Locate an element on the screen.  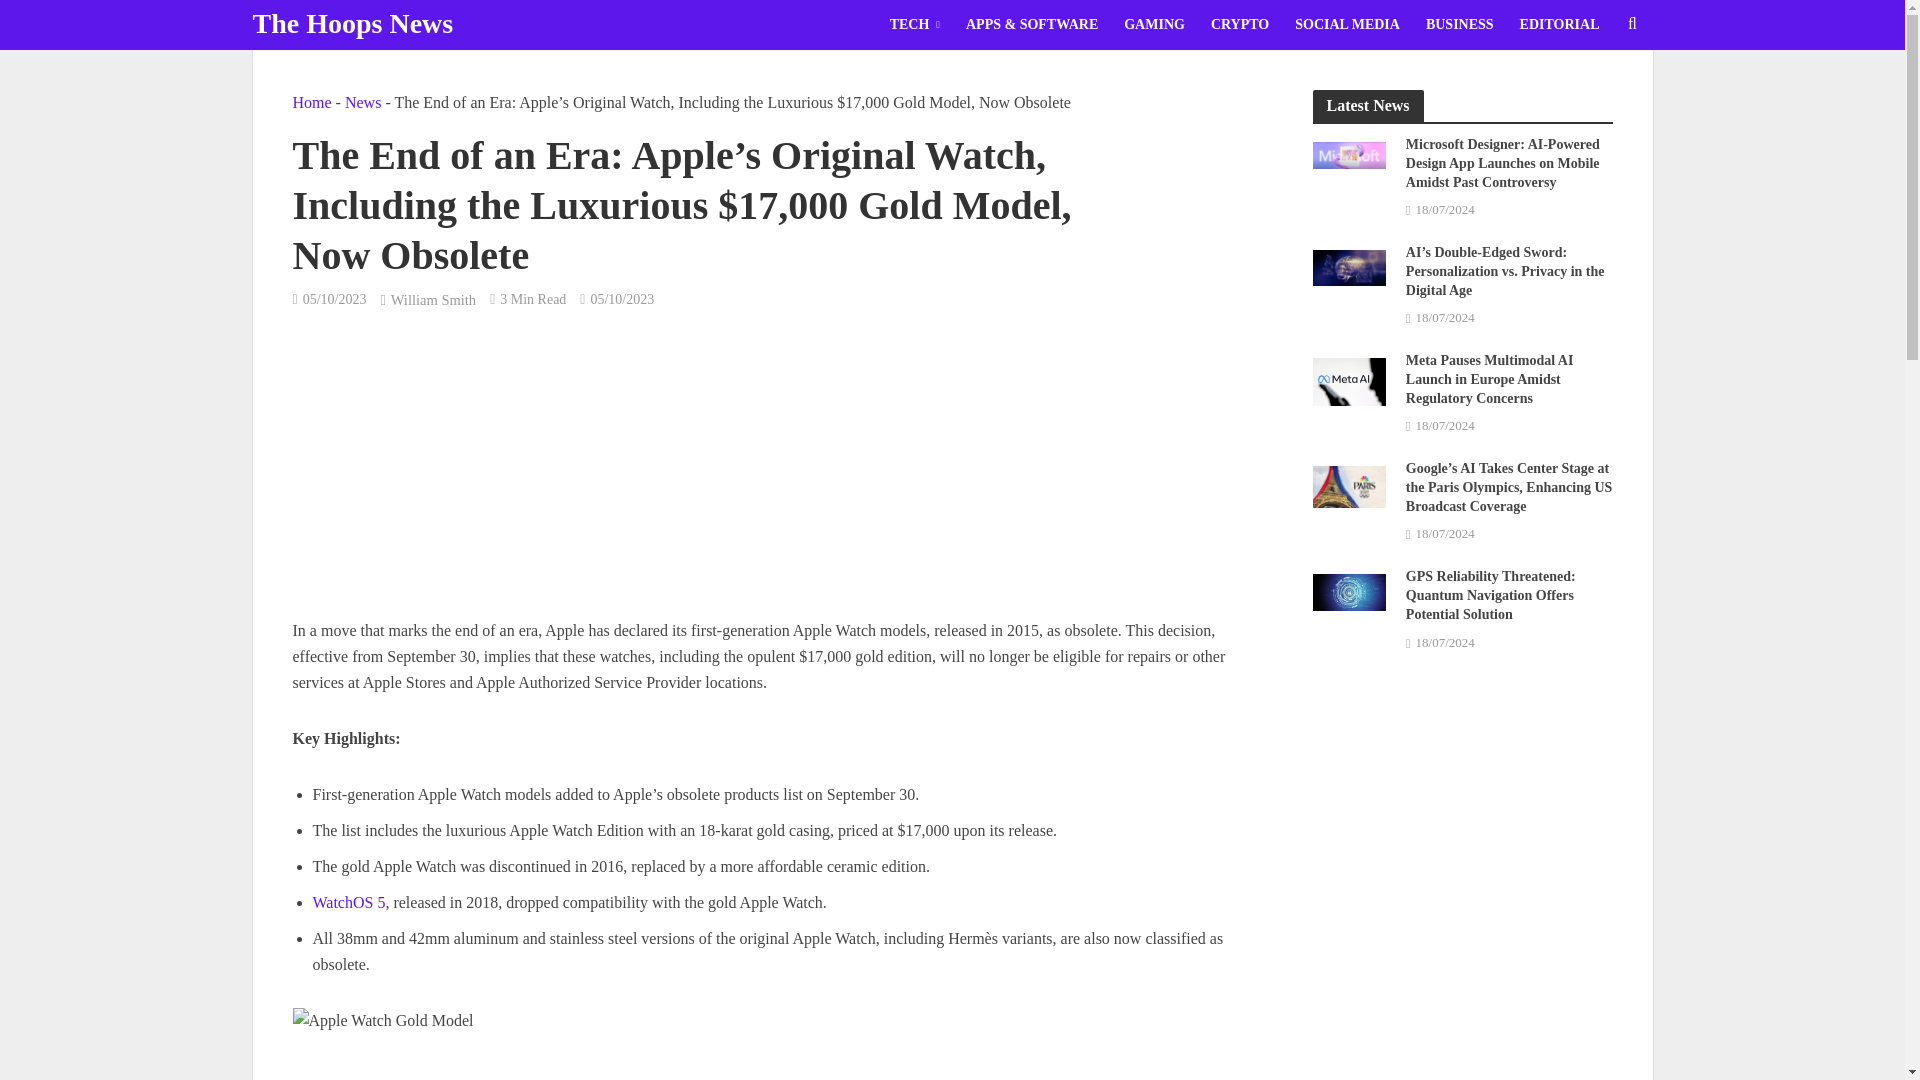
SOCIAL MEDIA is located at coordinates (1348, 24).